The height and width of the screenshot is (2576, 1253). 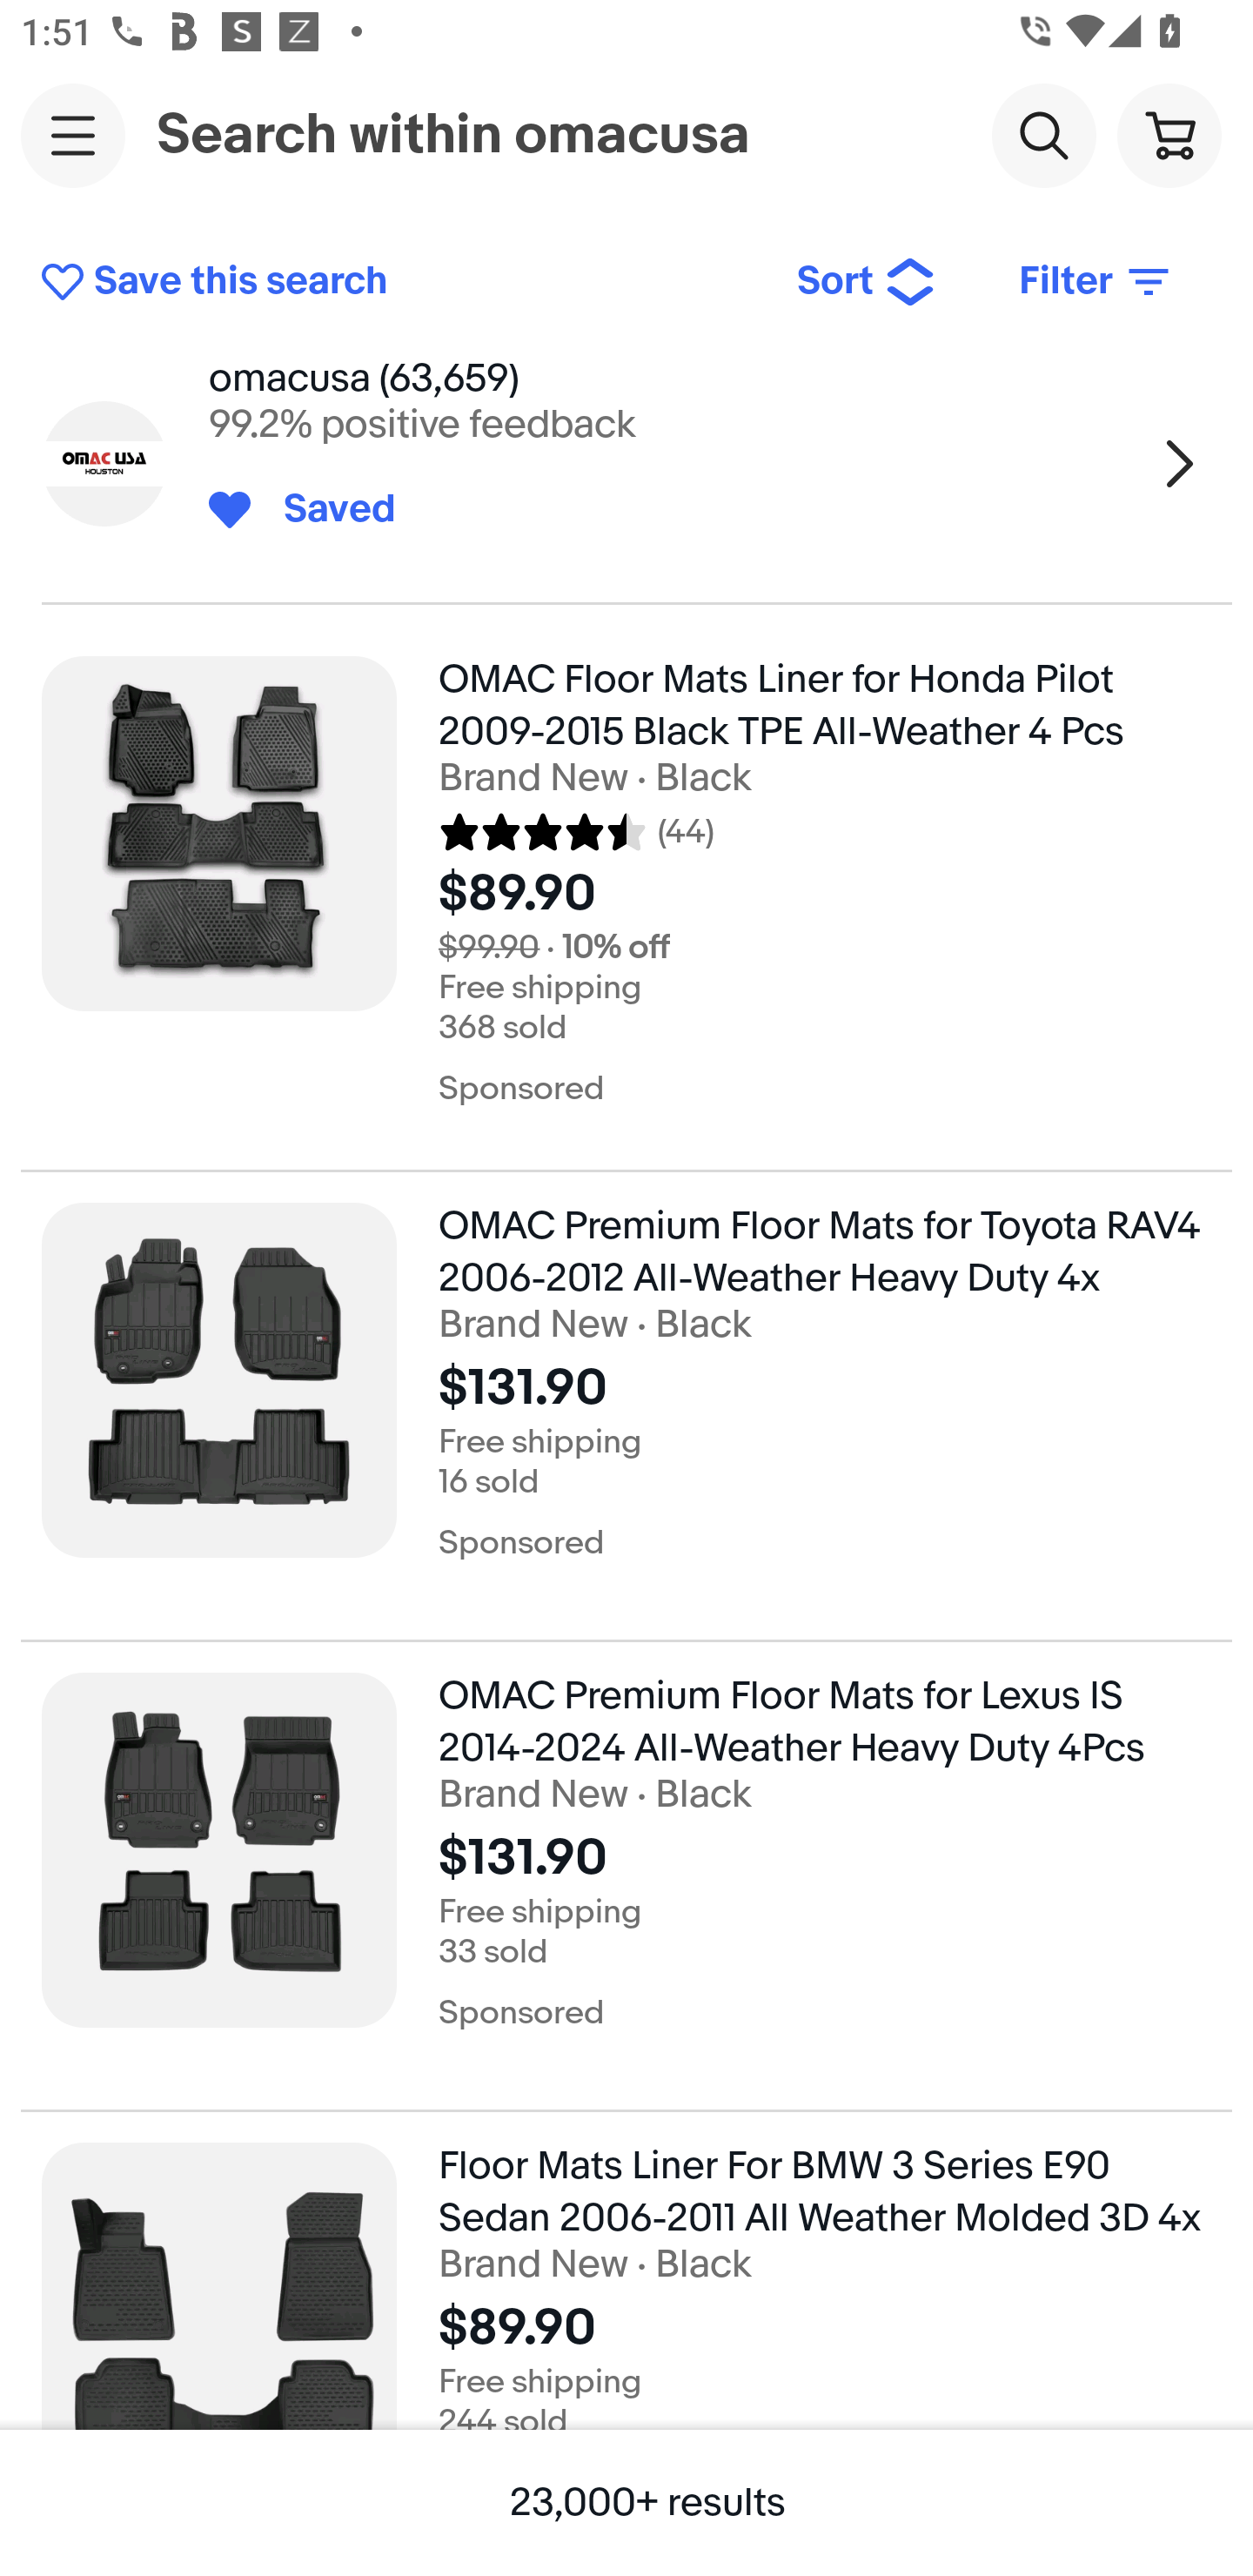 What do you see at coordinates (867, 282) in the screenshot?
I see `Sort` at bounding box center [867, 282].